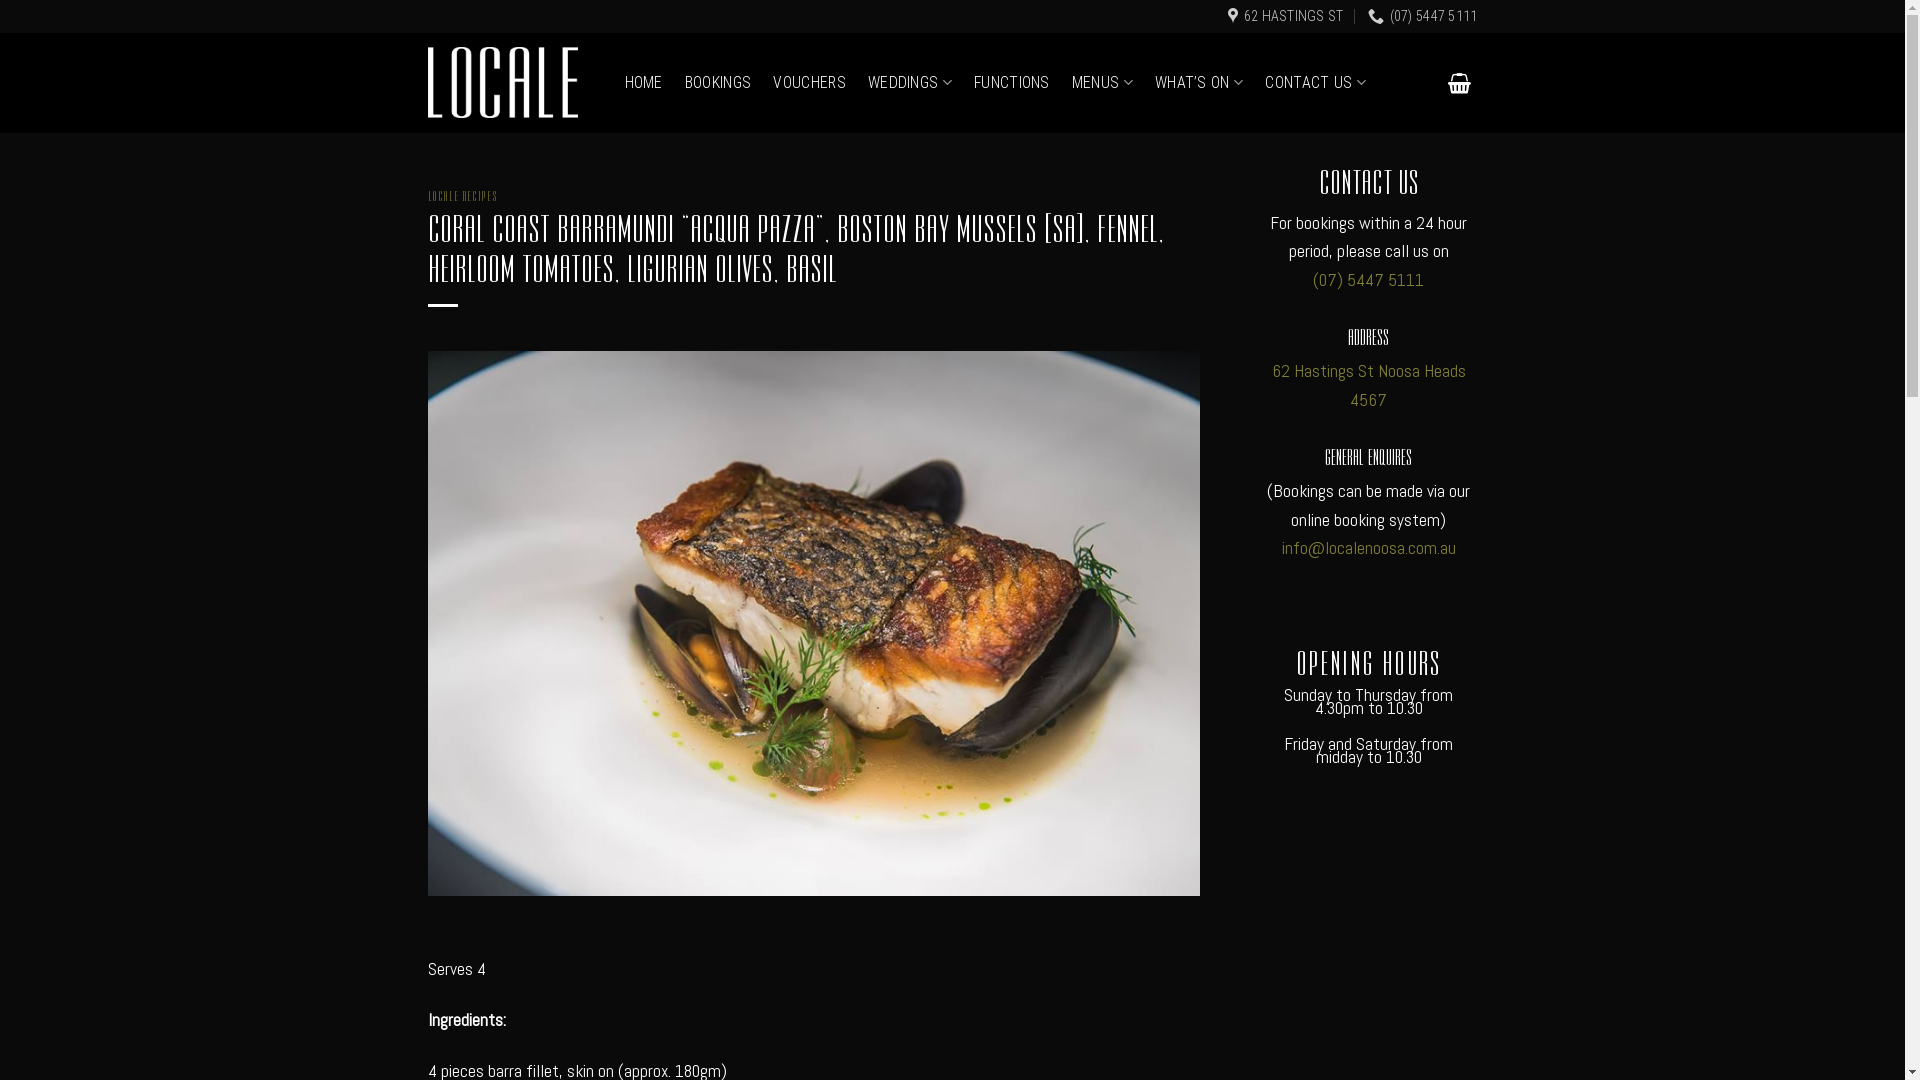  Describe the element at coordinates (810, 83) in the screenshot. I see `VOUCHERS` at that location.